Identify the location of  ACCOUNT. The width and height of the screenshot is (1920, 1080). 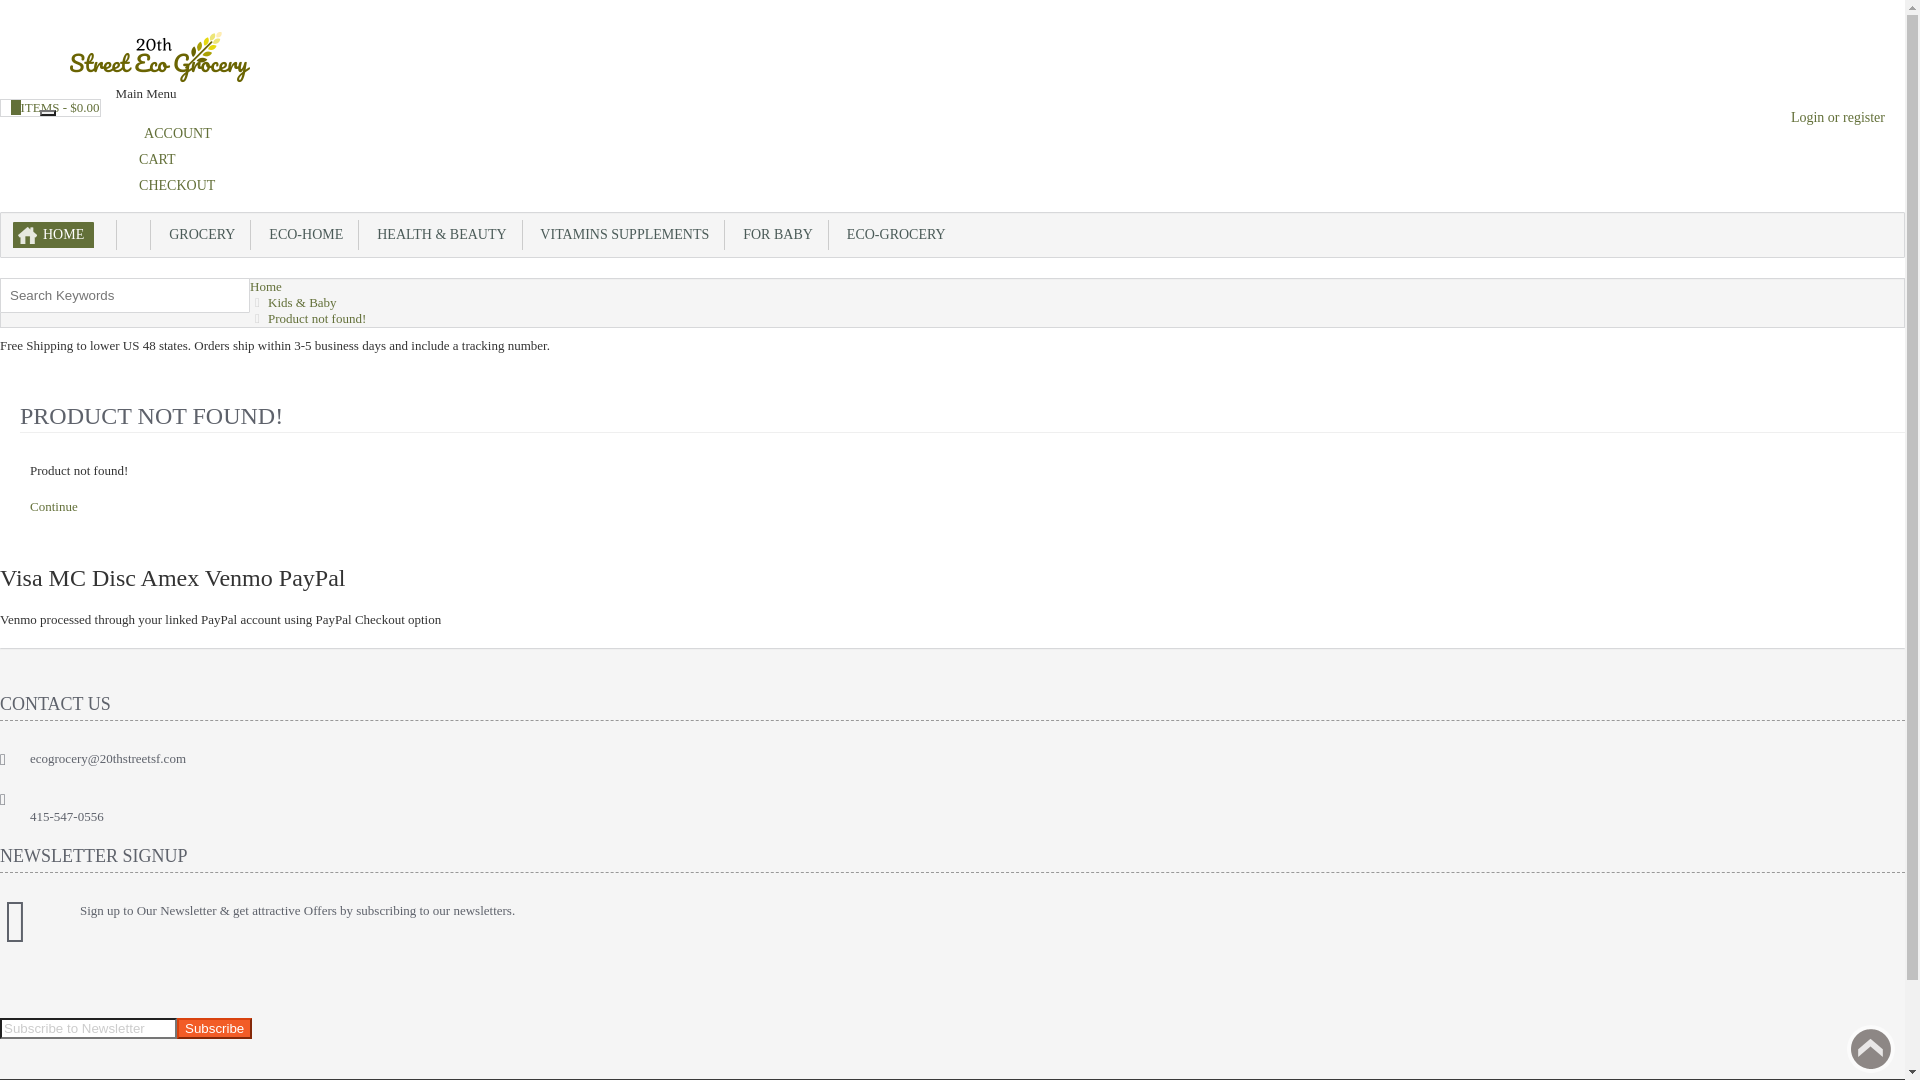
(169, 134).